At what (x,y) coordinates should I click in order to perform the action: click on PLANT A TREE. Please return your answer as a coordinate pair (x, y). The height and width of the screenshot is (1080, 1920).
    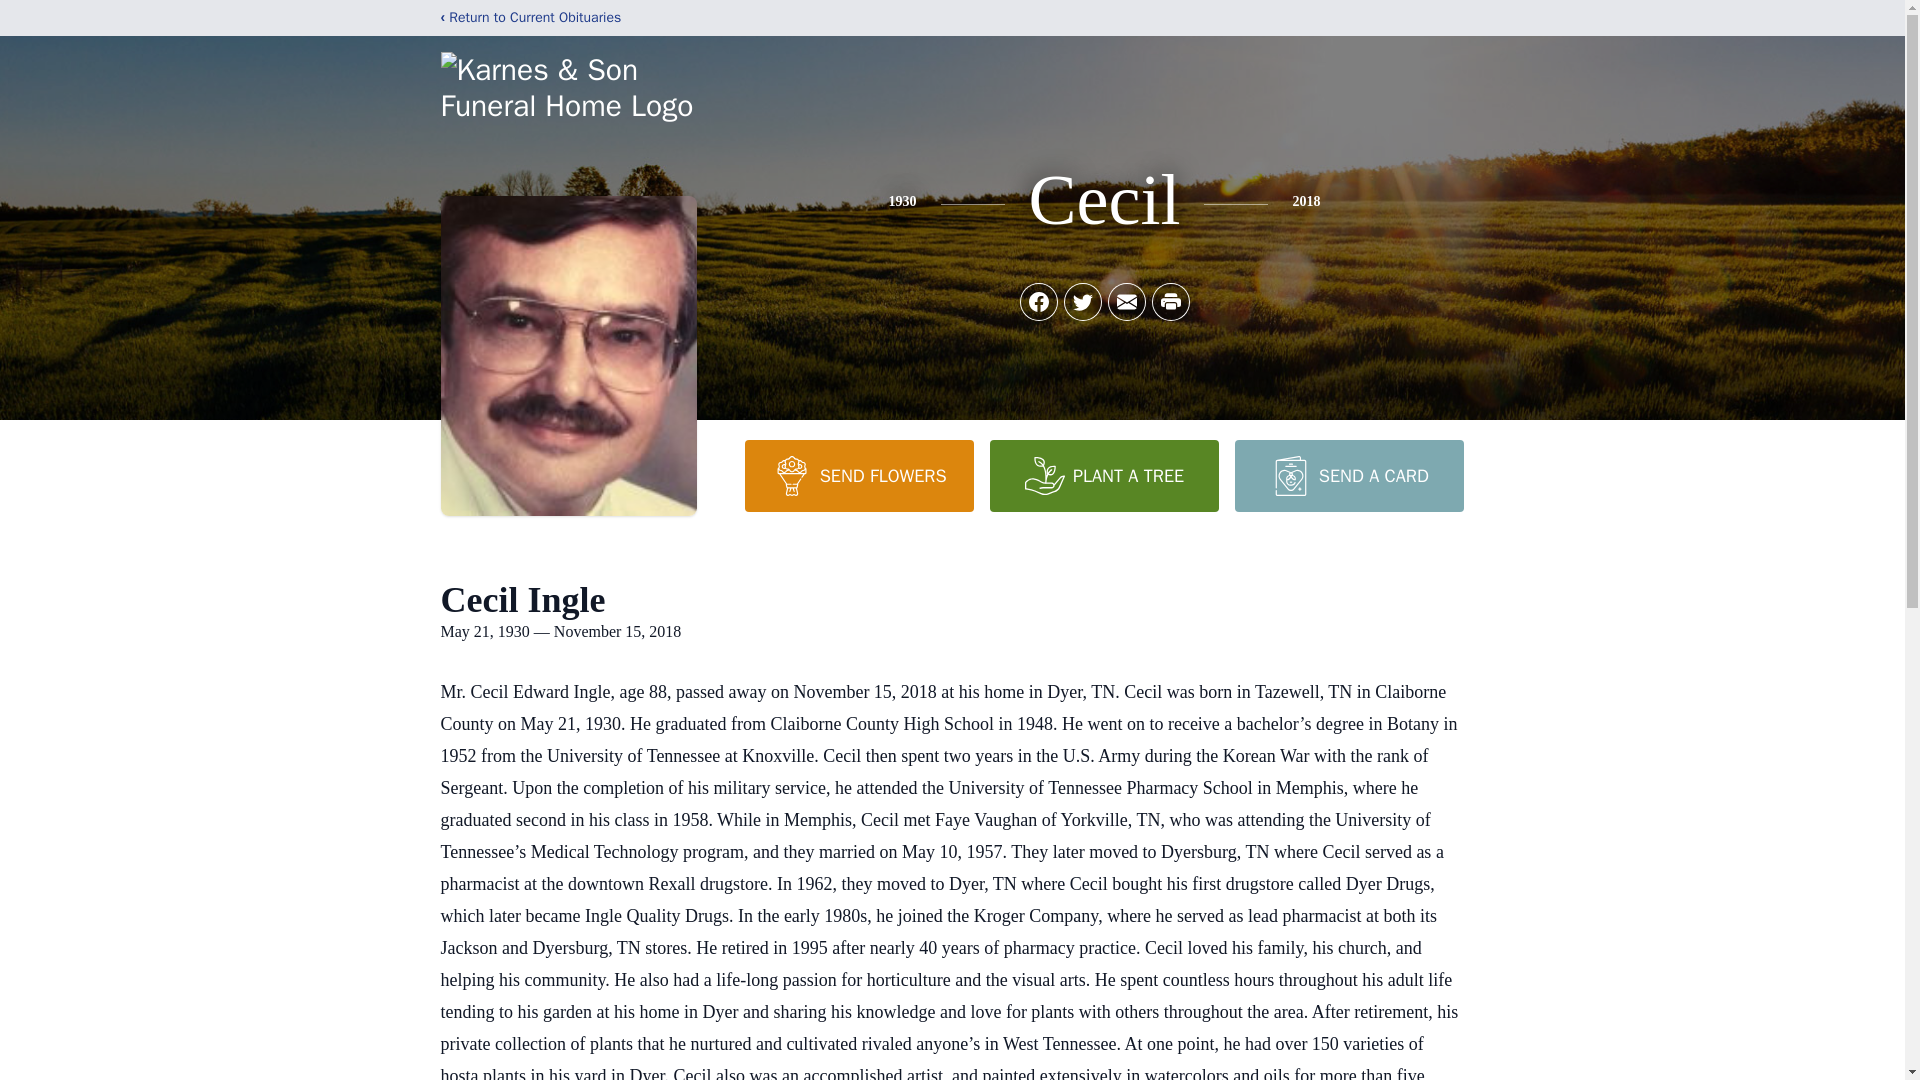
    Looking at the image, I should click on (1104, 475).